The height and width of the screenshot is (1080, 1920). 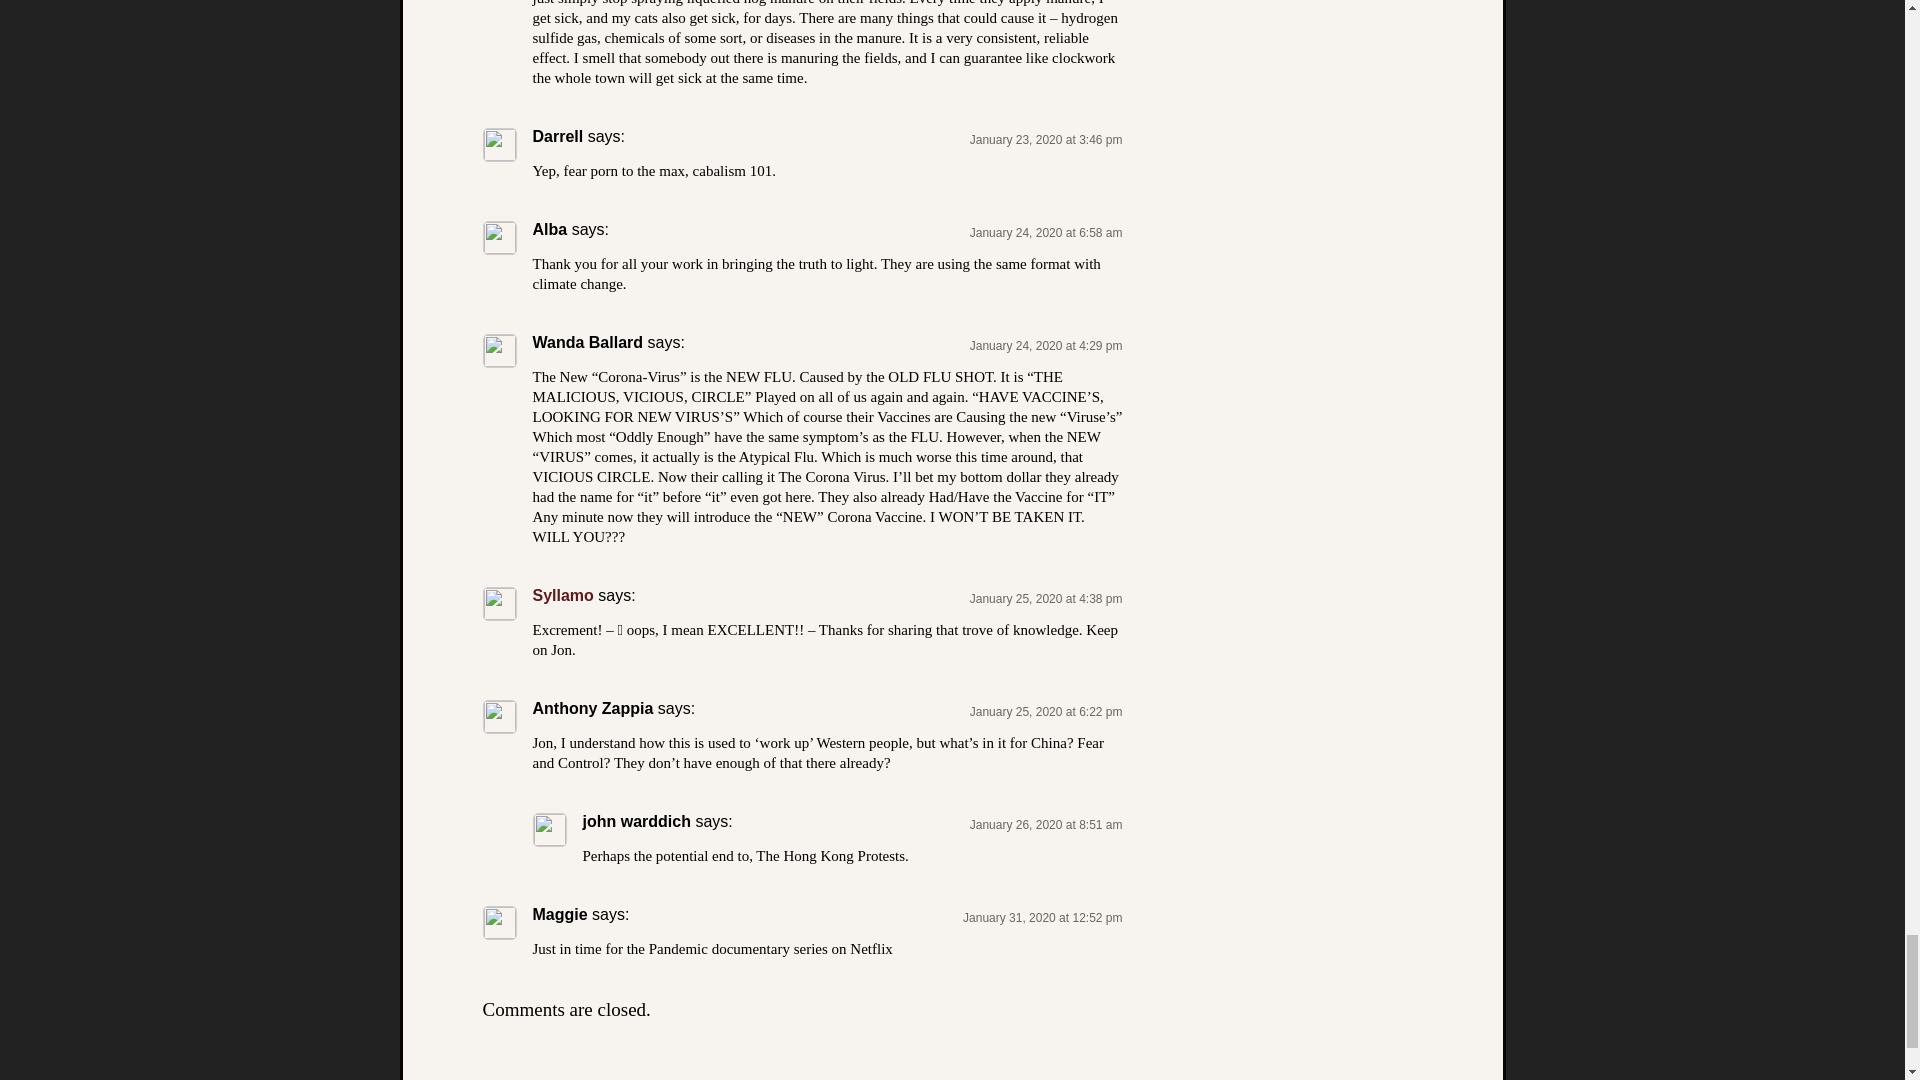 I want to click on January 23, 2020 at 3:46 pm, so click(x=1046, y=139).